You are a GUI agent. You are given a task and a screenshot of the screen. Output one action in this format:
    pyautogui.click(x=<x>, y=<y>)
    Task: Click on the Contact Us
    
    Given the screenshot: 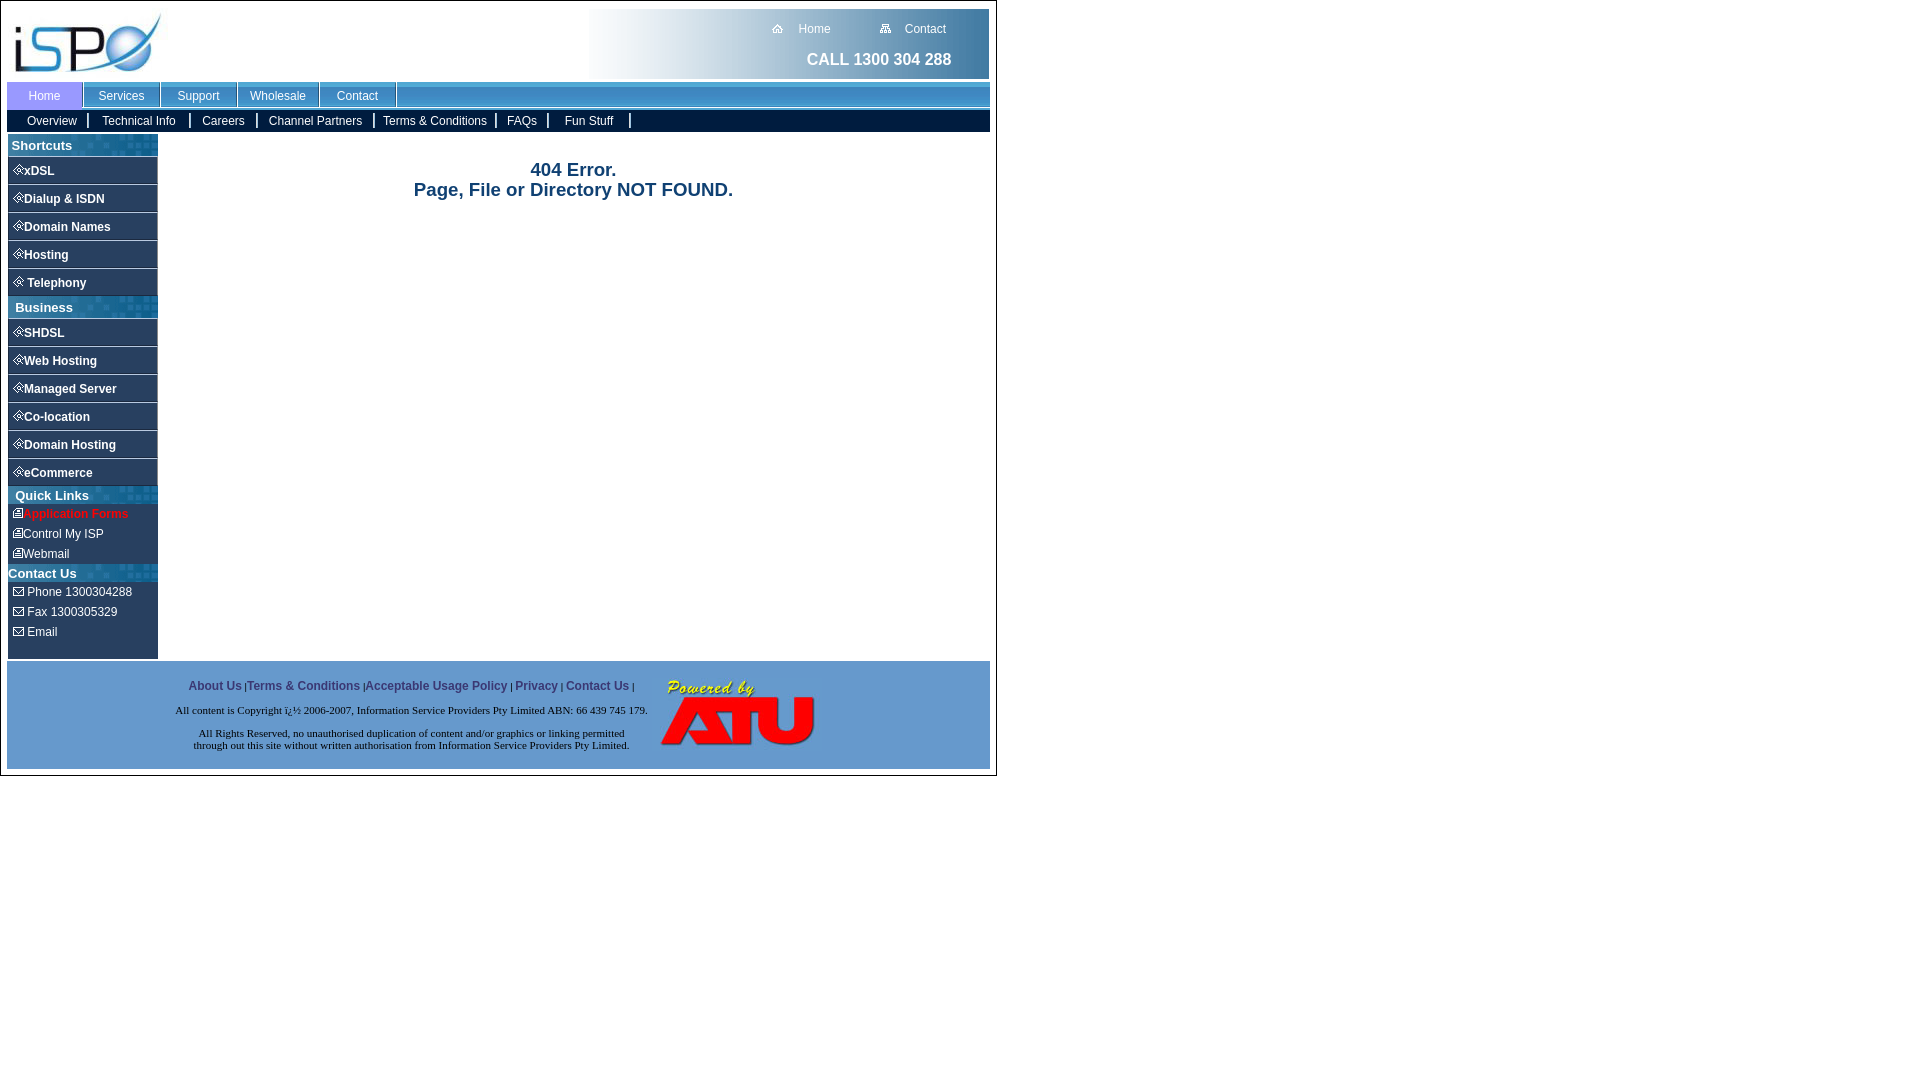 What is the action you would take?
    pyautogui.click(x=598, y=686)
    